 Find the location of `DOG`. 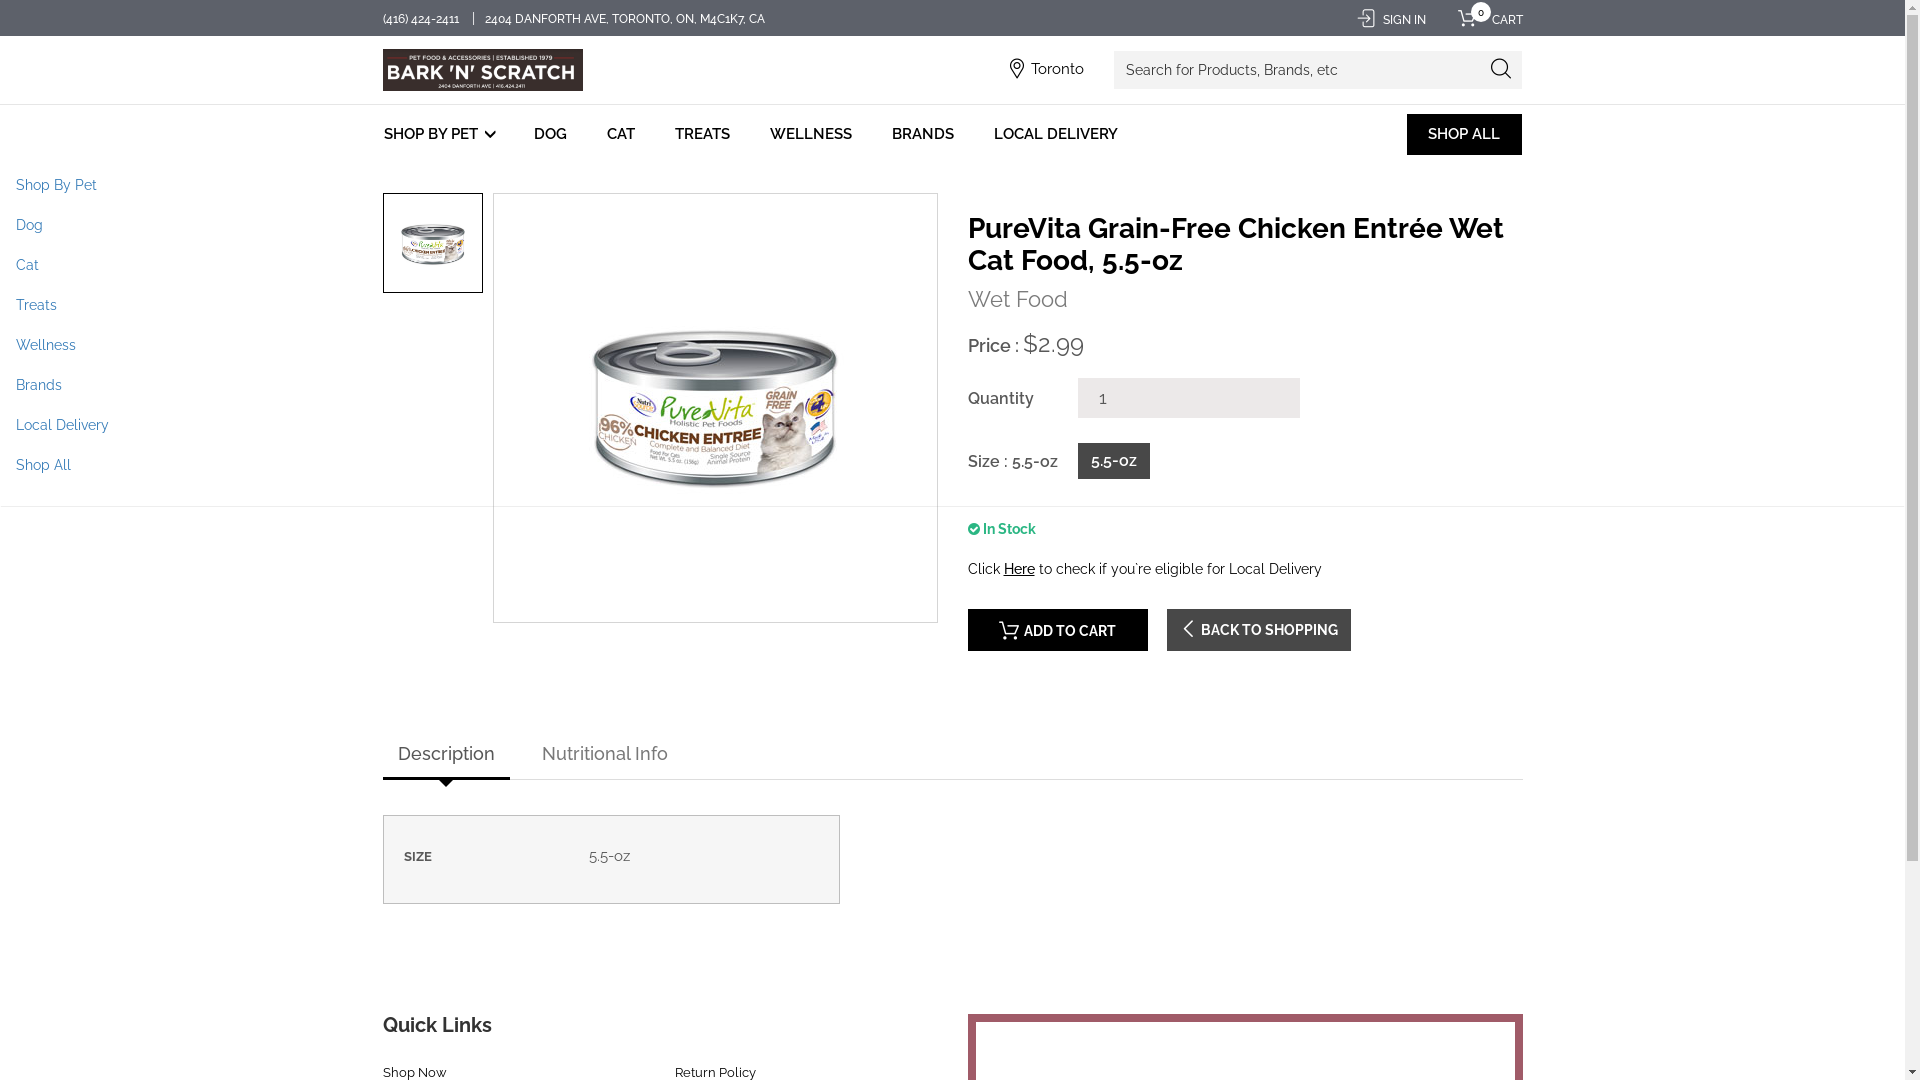

DOG is located at coordinates (550, 134).